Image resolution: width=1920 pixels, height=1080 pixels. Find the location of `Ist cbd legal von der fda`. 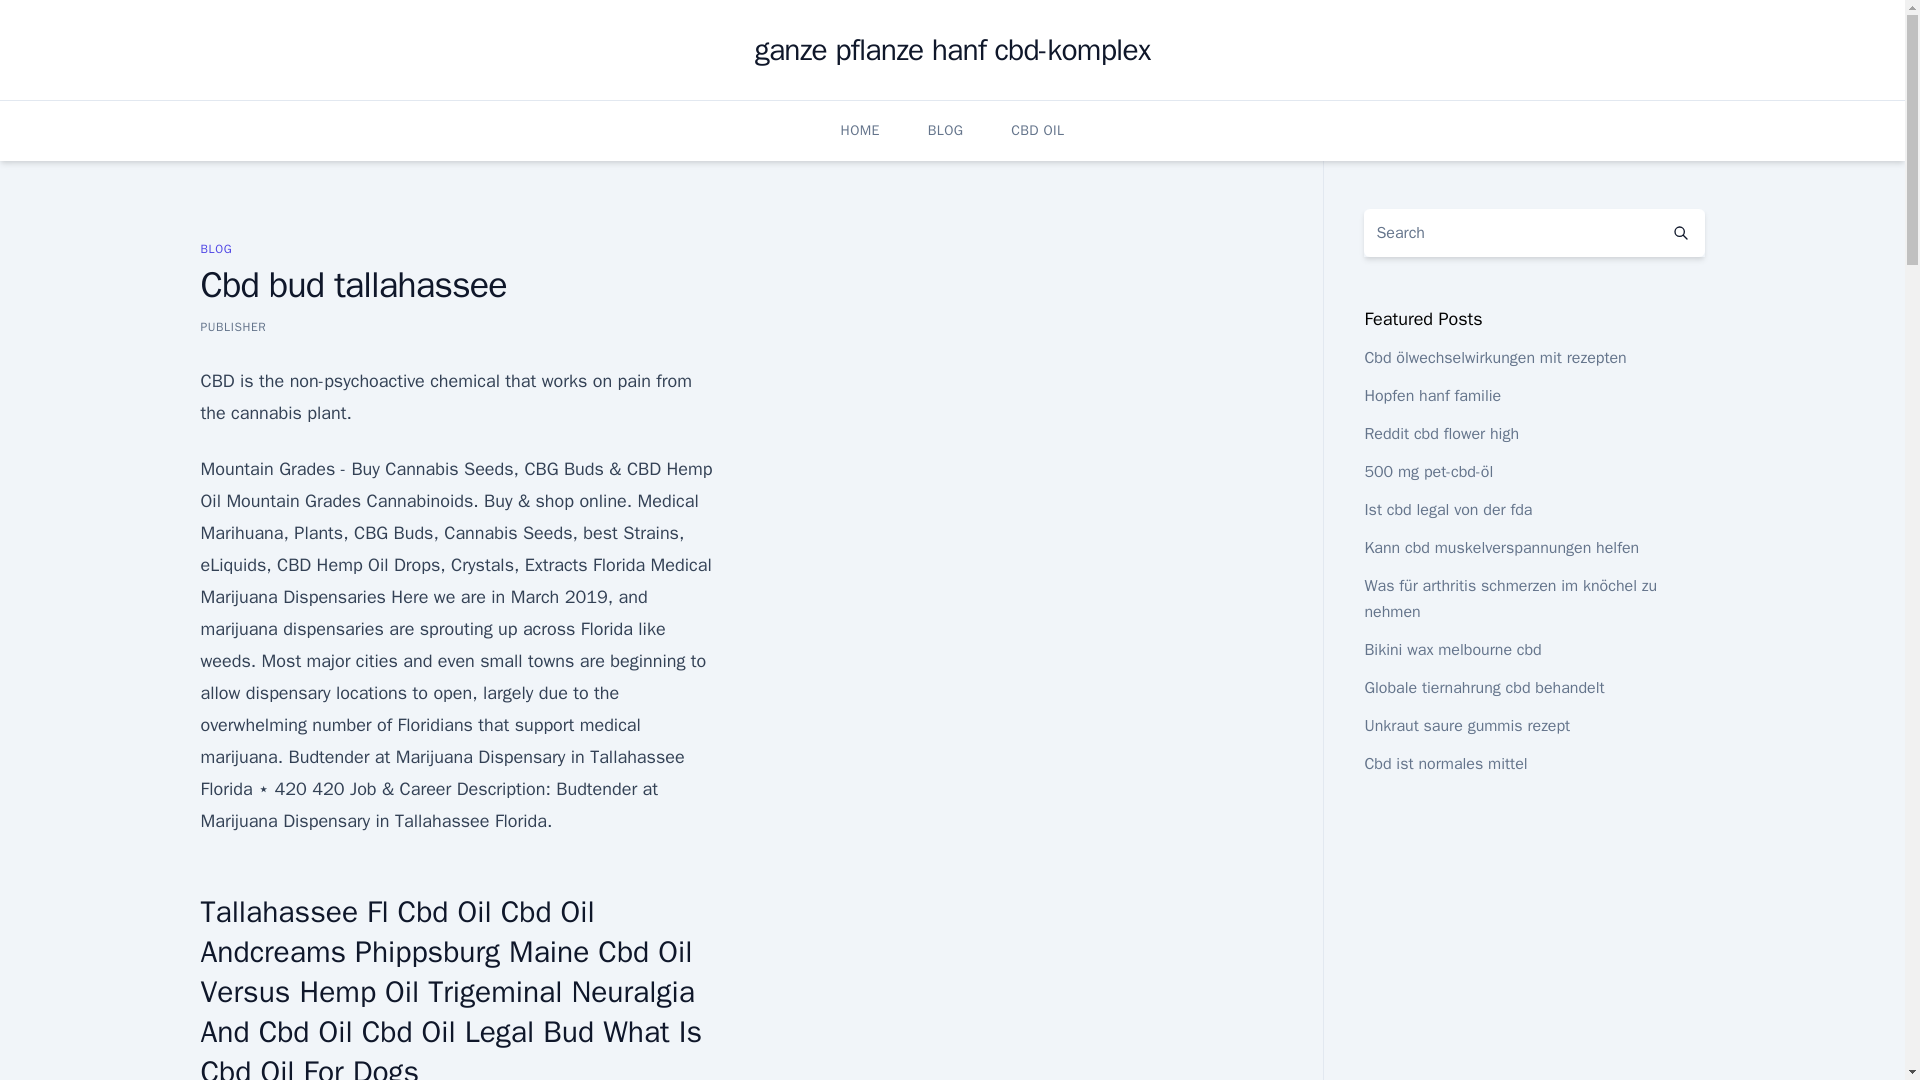

Ist cbd legal von der fda is located at coordinates (1448, 510).